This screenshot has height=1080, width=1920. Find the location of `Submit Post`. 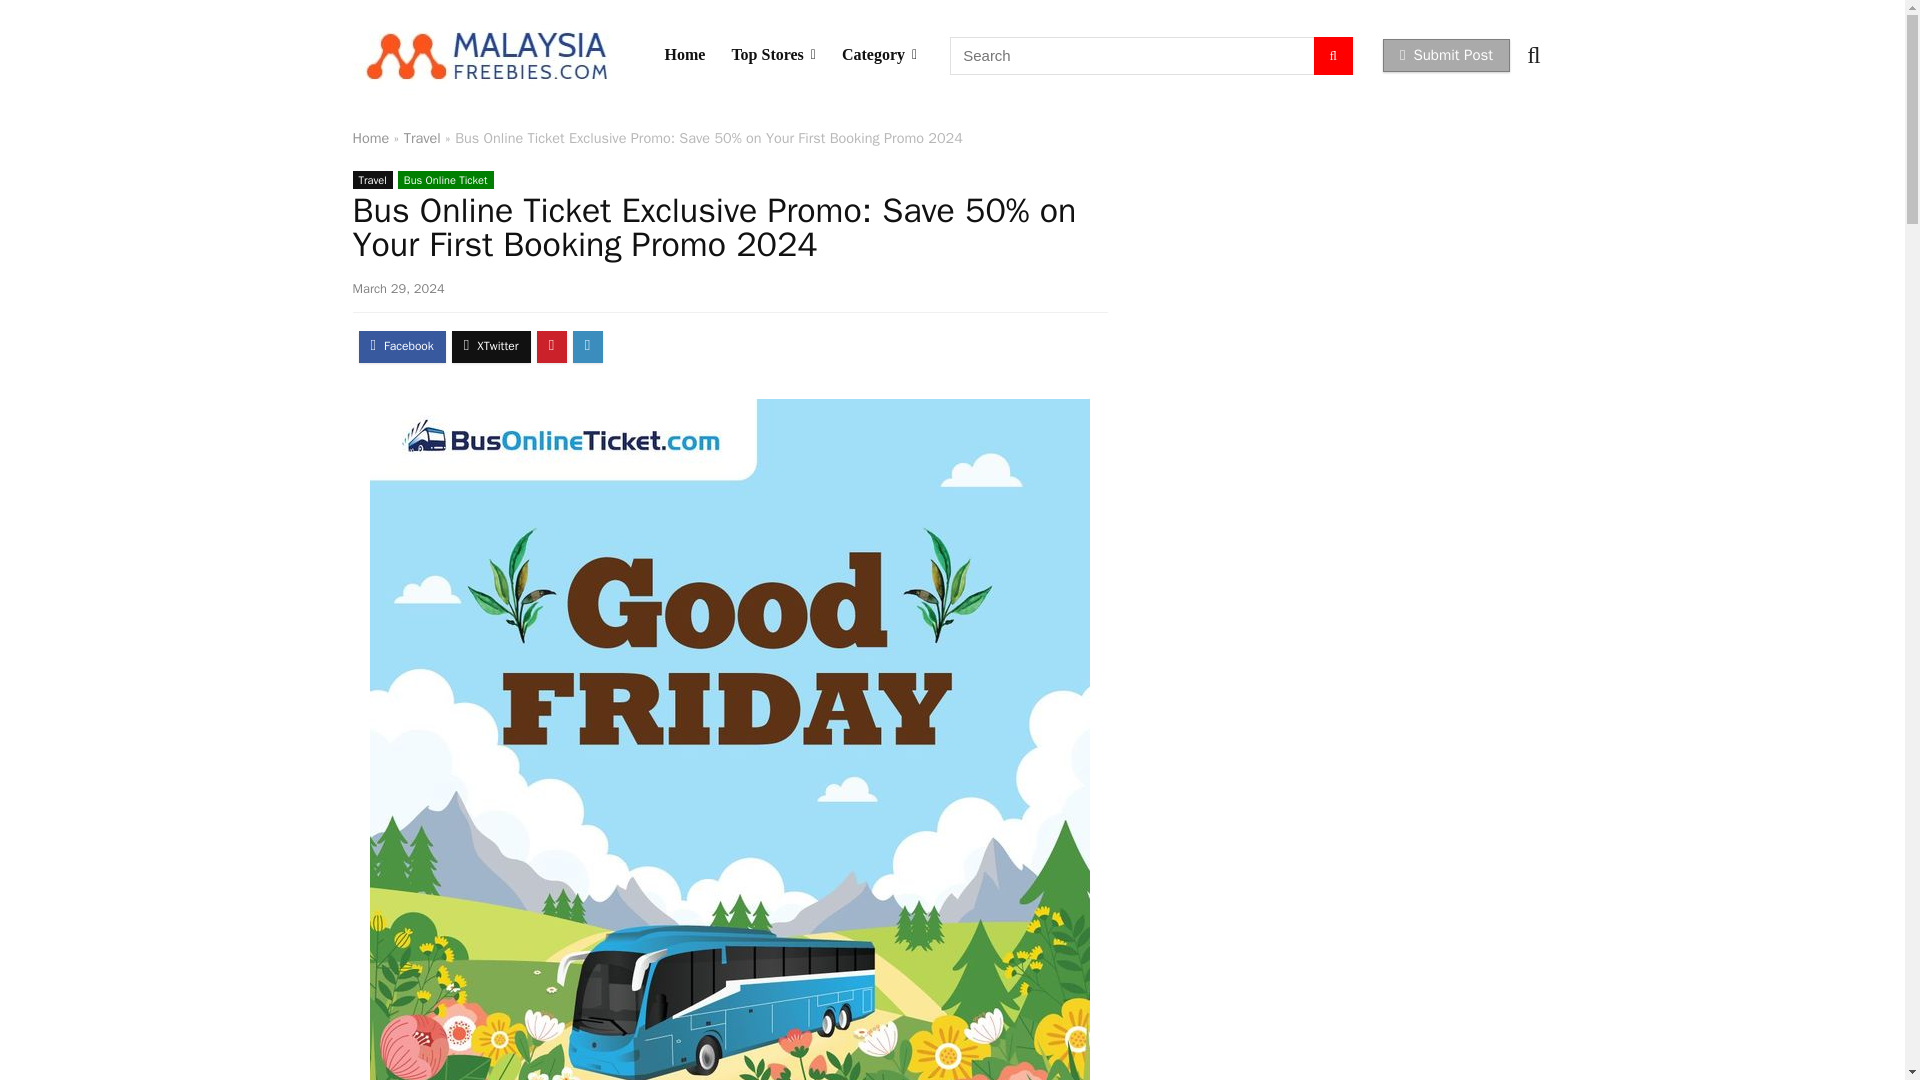

Submit Post is located at coordinates (1446, 55).